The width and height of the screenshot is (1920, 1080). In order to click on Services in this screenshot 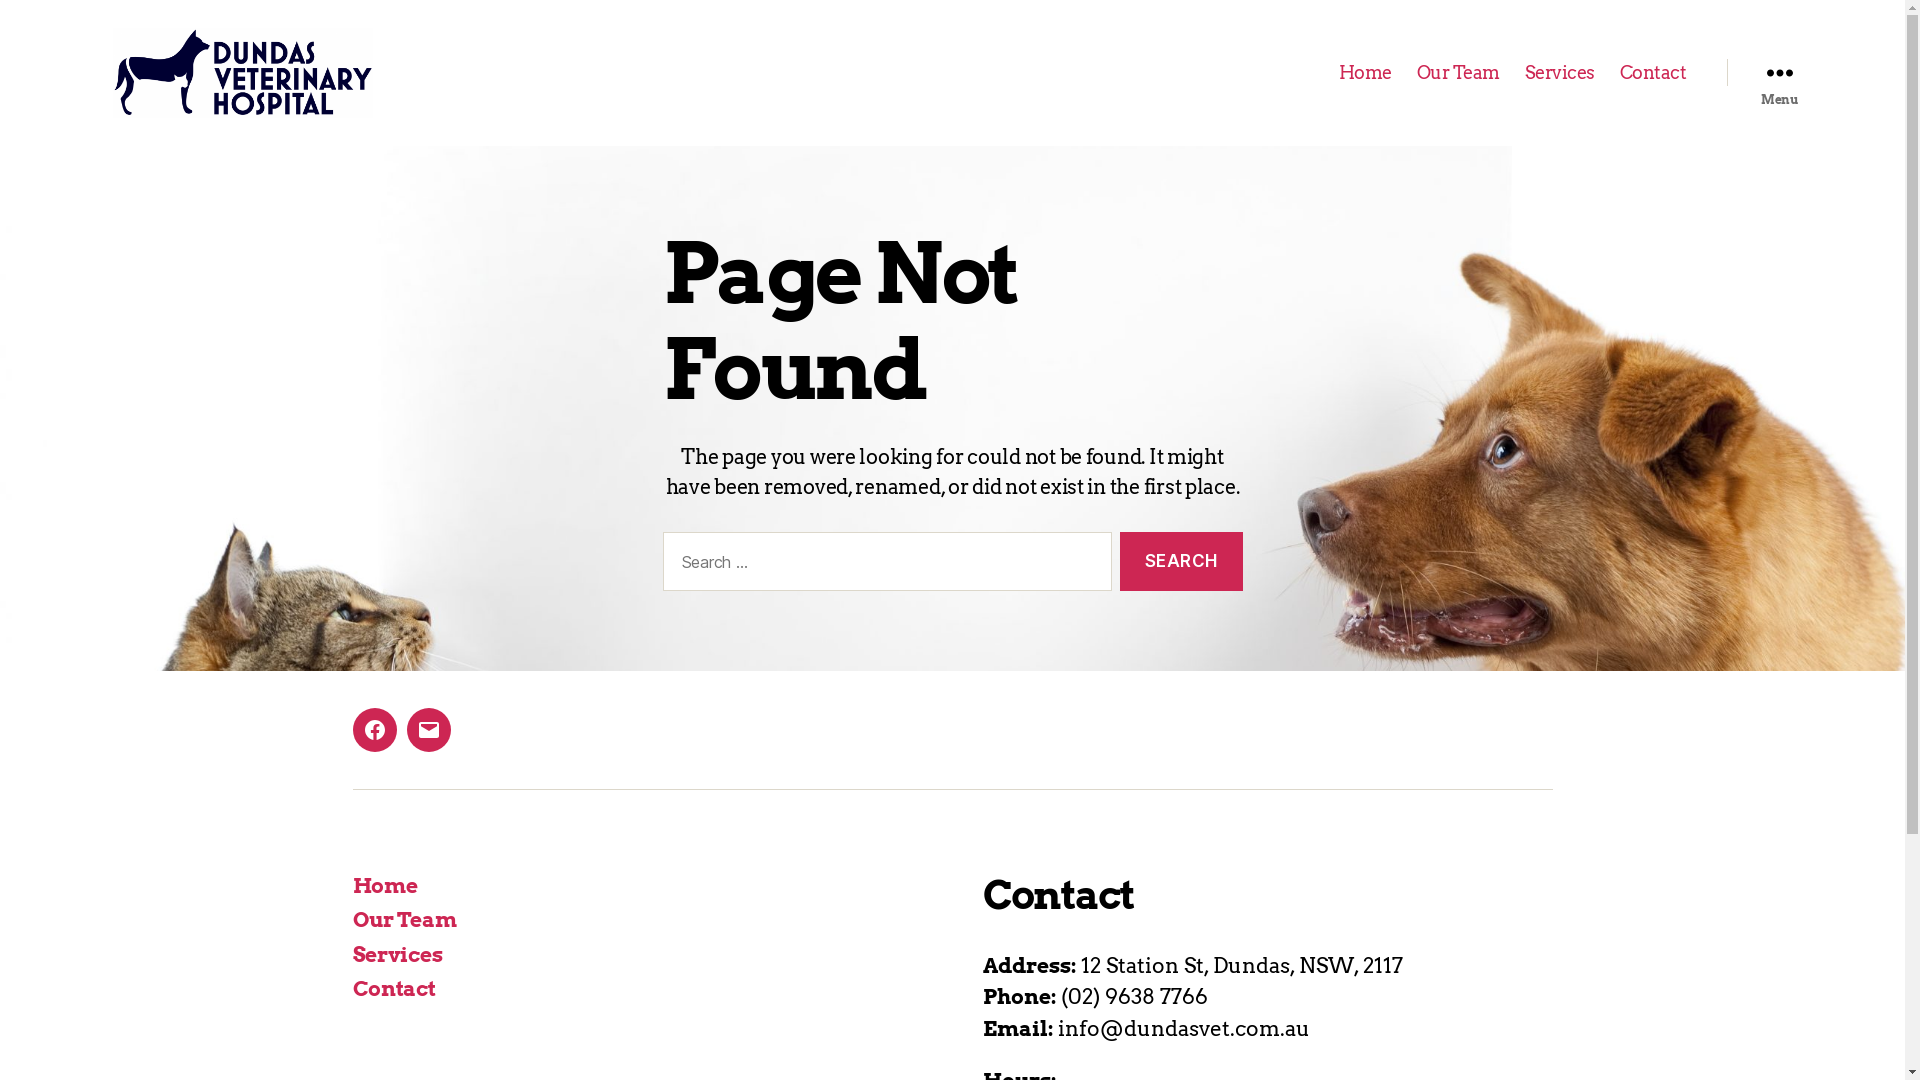, I will do `click(397, 954)`.